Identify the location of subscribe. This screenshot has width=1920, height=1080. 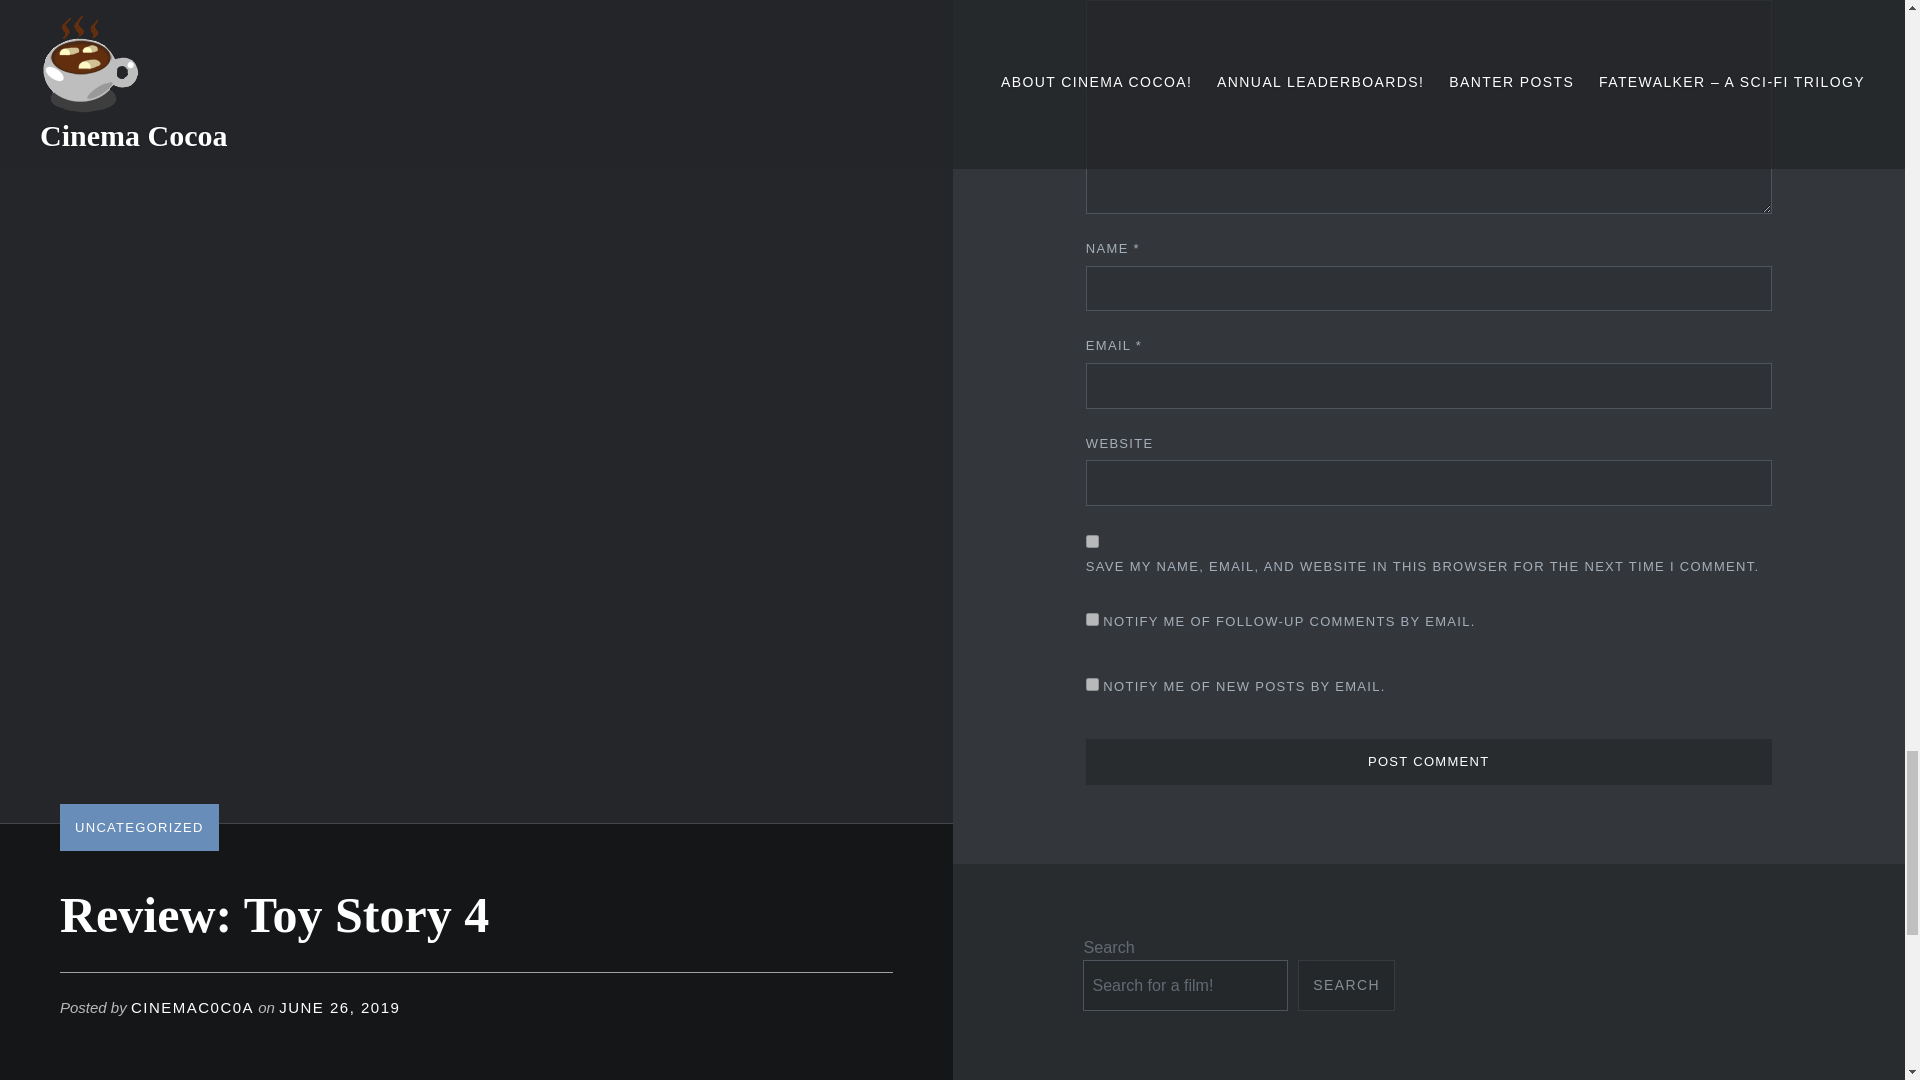
(1092, 684).